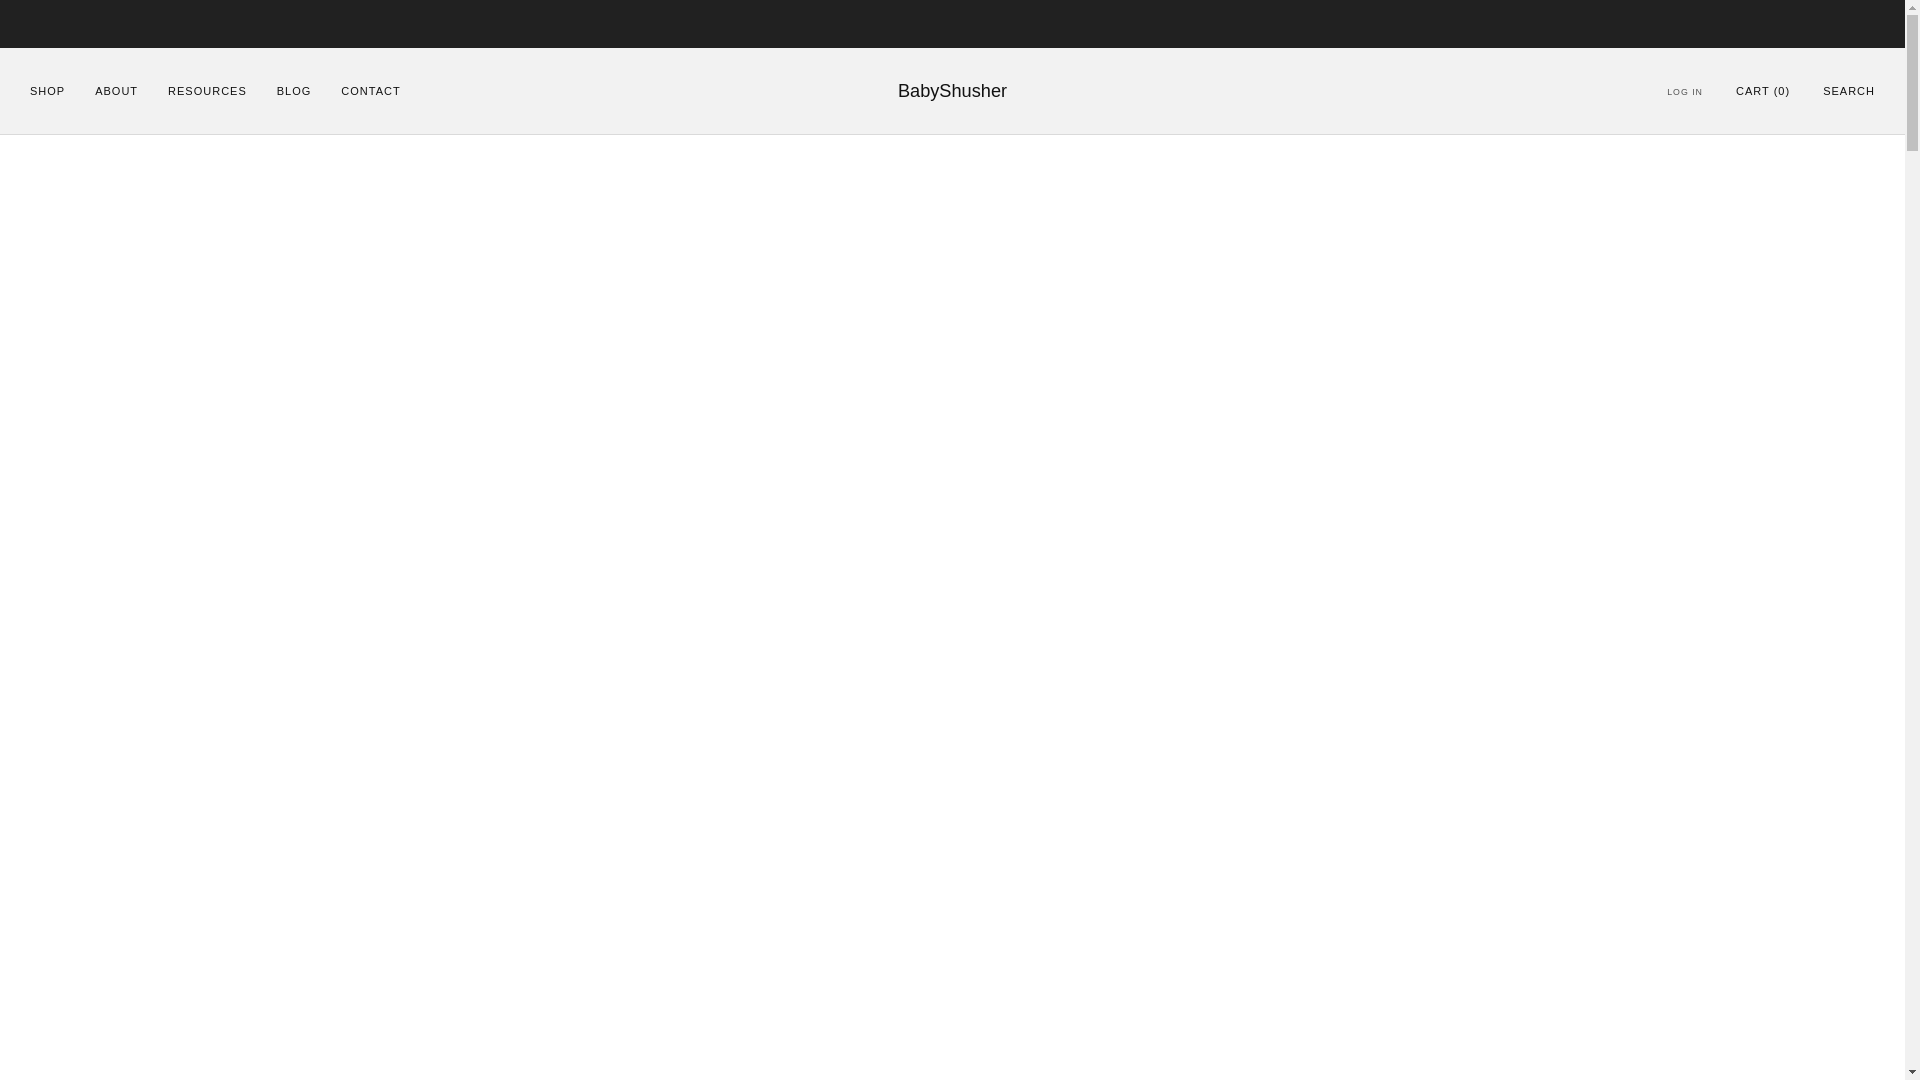 The width and height of the screenshot is (1920, 1080). What do you see at coordinates (952, 90) in the screenshot?
I see `BabyShusher` at bounding box center [952, 90].